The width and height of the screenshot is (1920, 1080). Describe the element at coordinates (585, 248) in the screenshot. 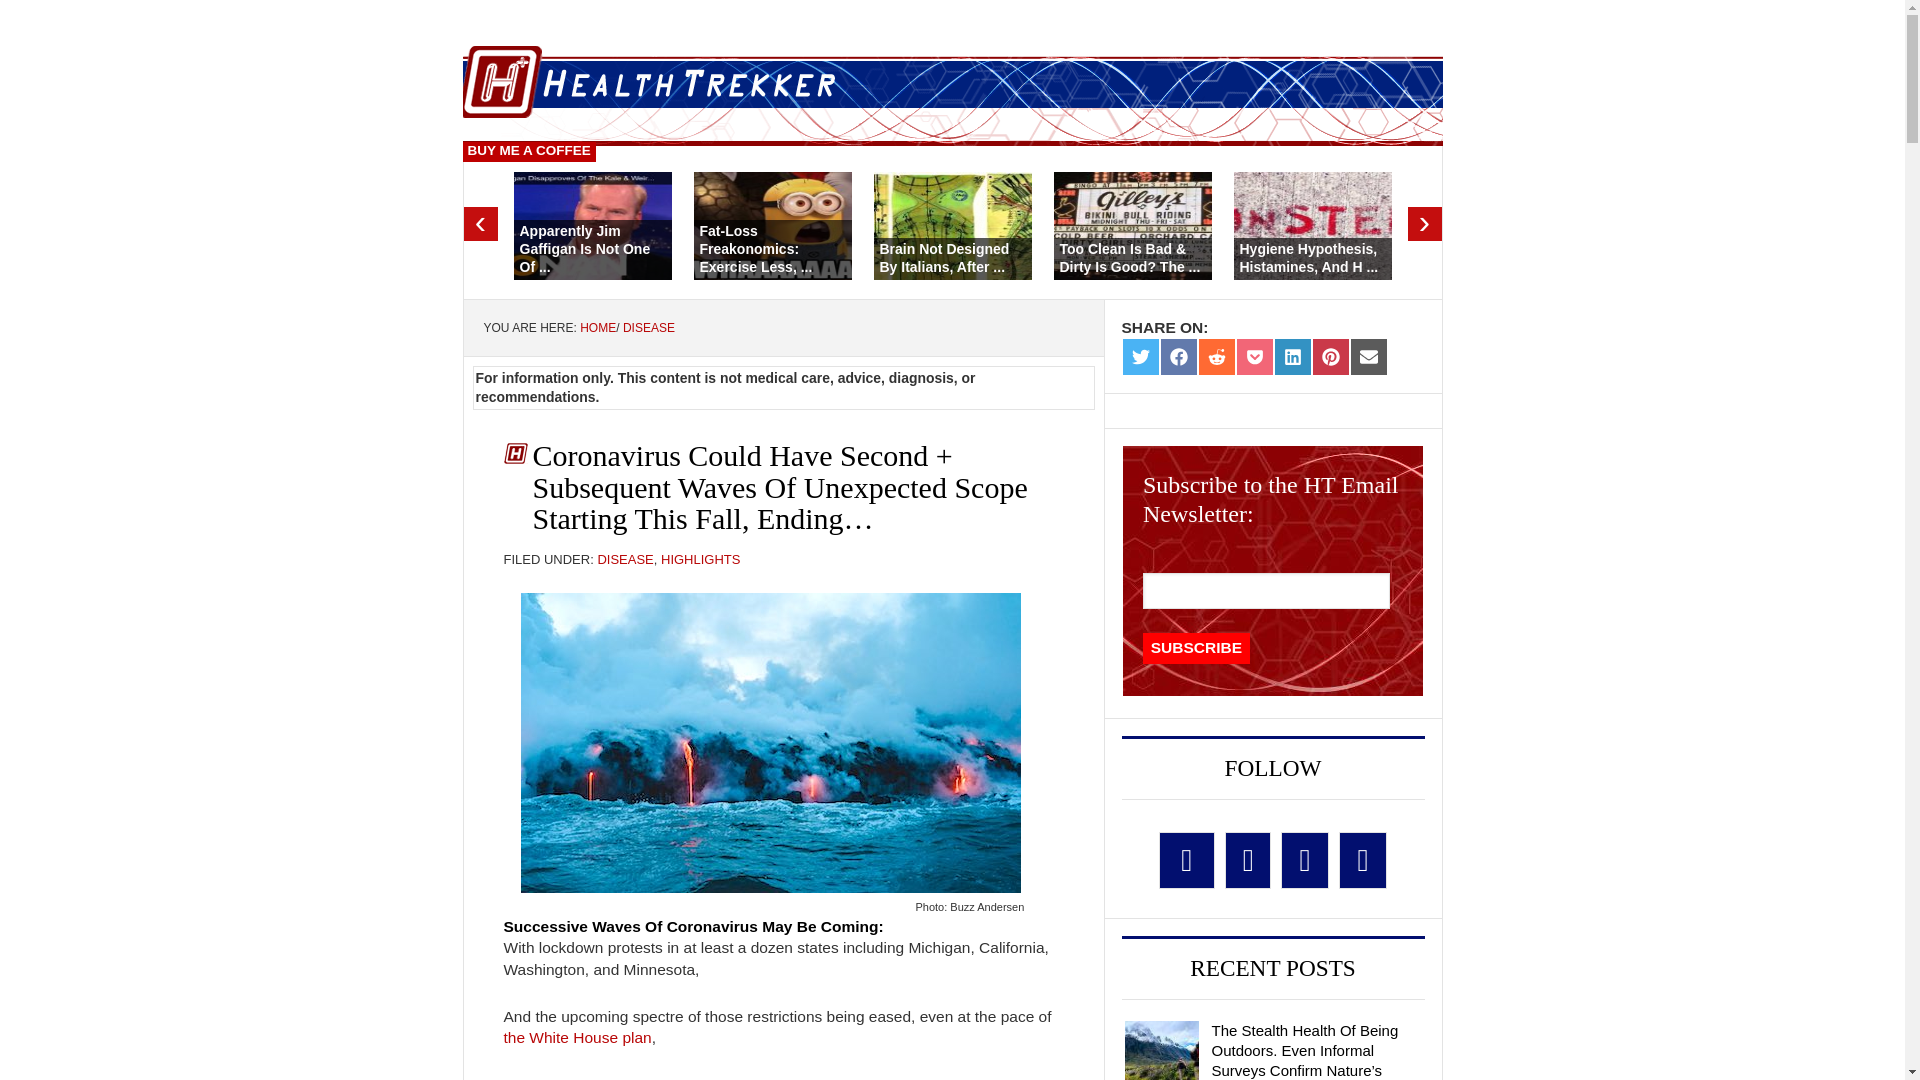

I see `Apparently Jim Gaffigan Is Not One Of ...` at that location.